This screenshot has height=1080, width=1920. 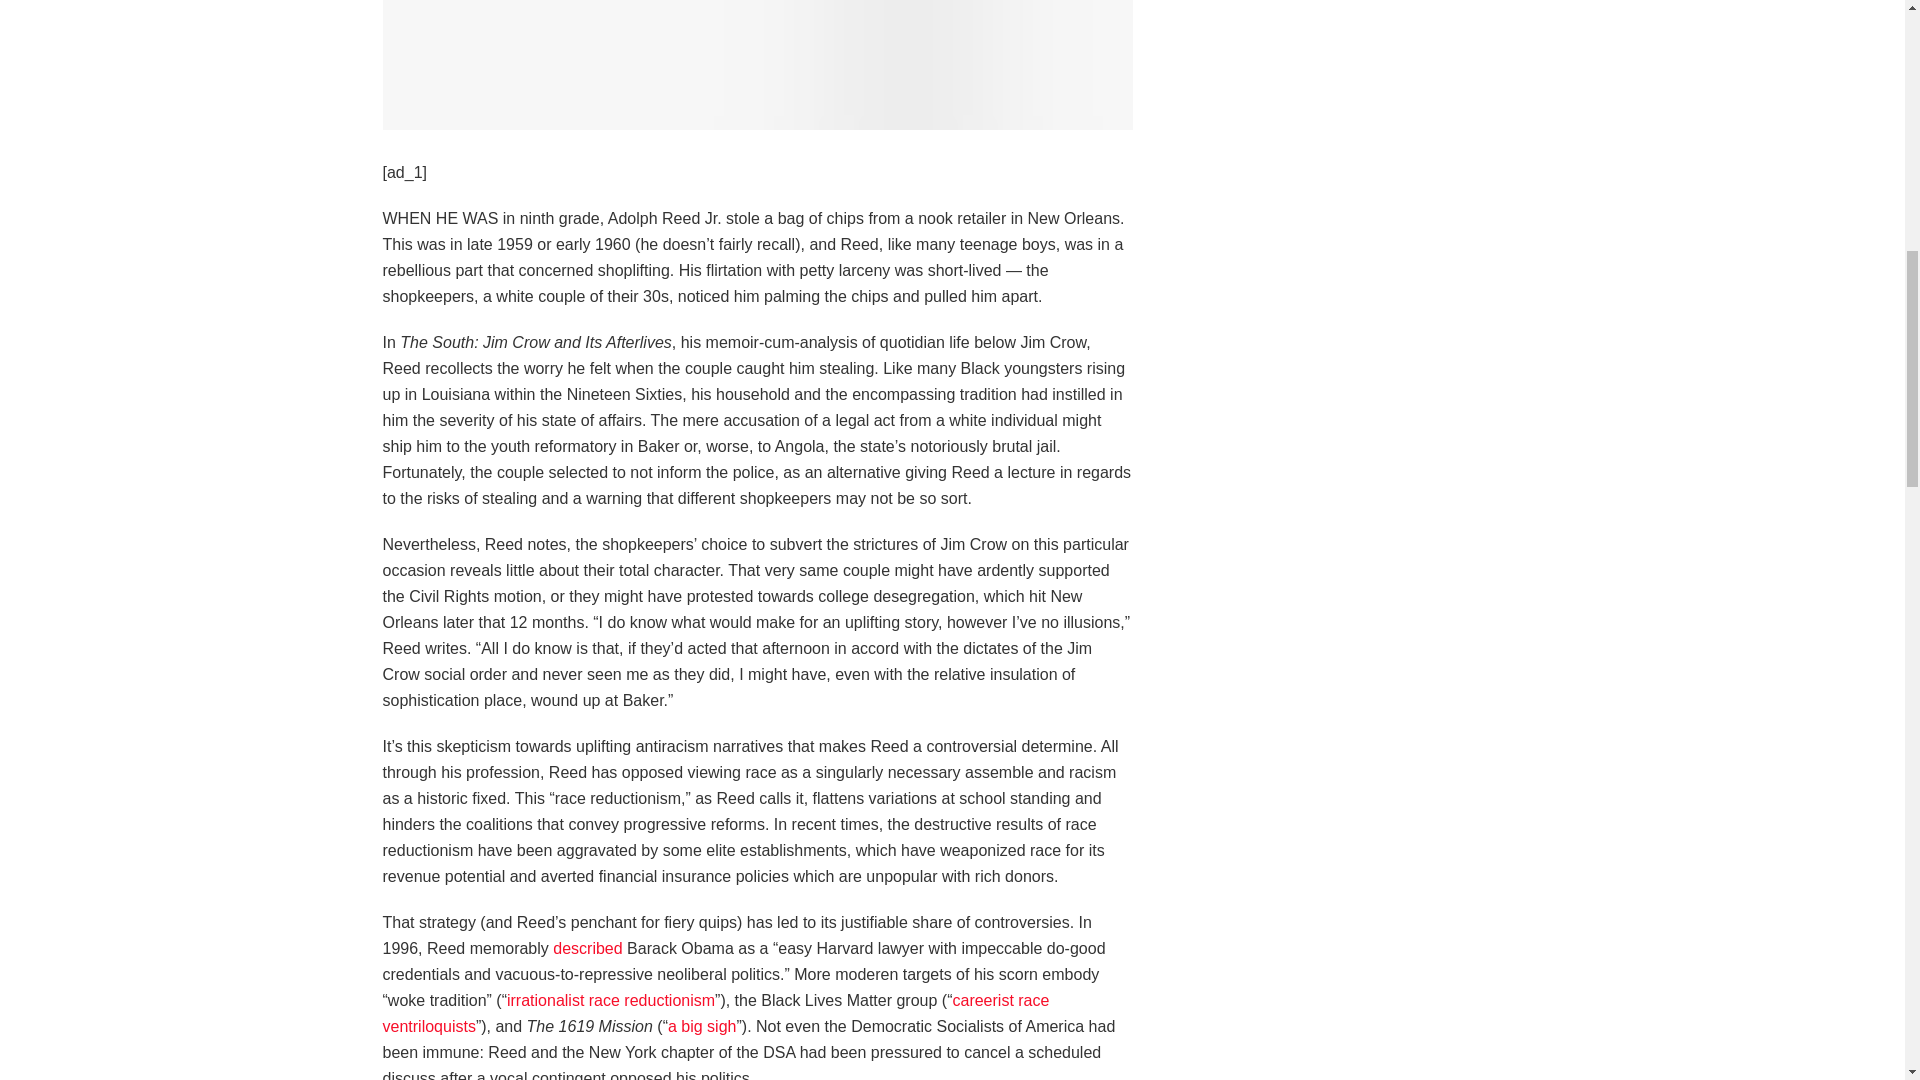 I want to click on described, so click(x=587, y=948).